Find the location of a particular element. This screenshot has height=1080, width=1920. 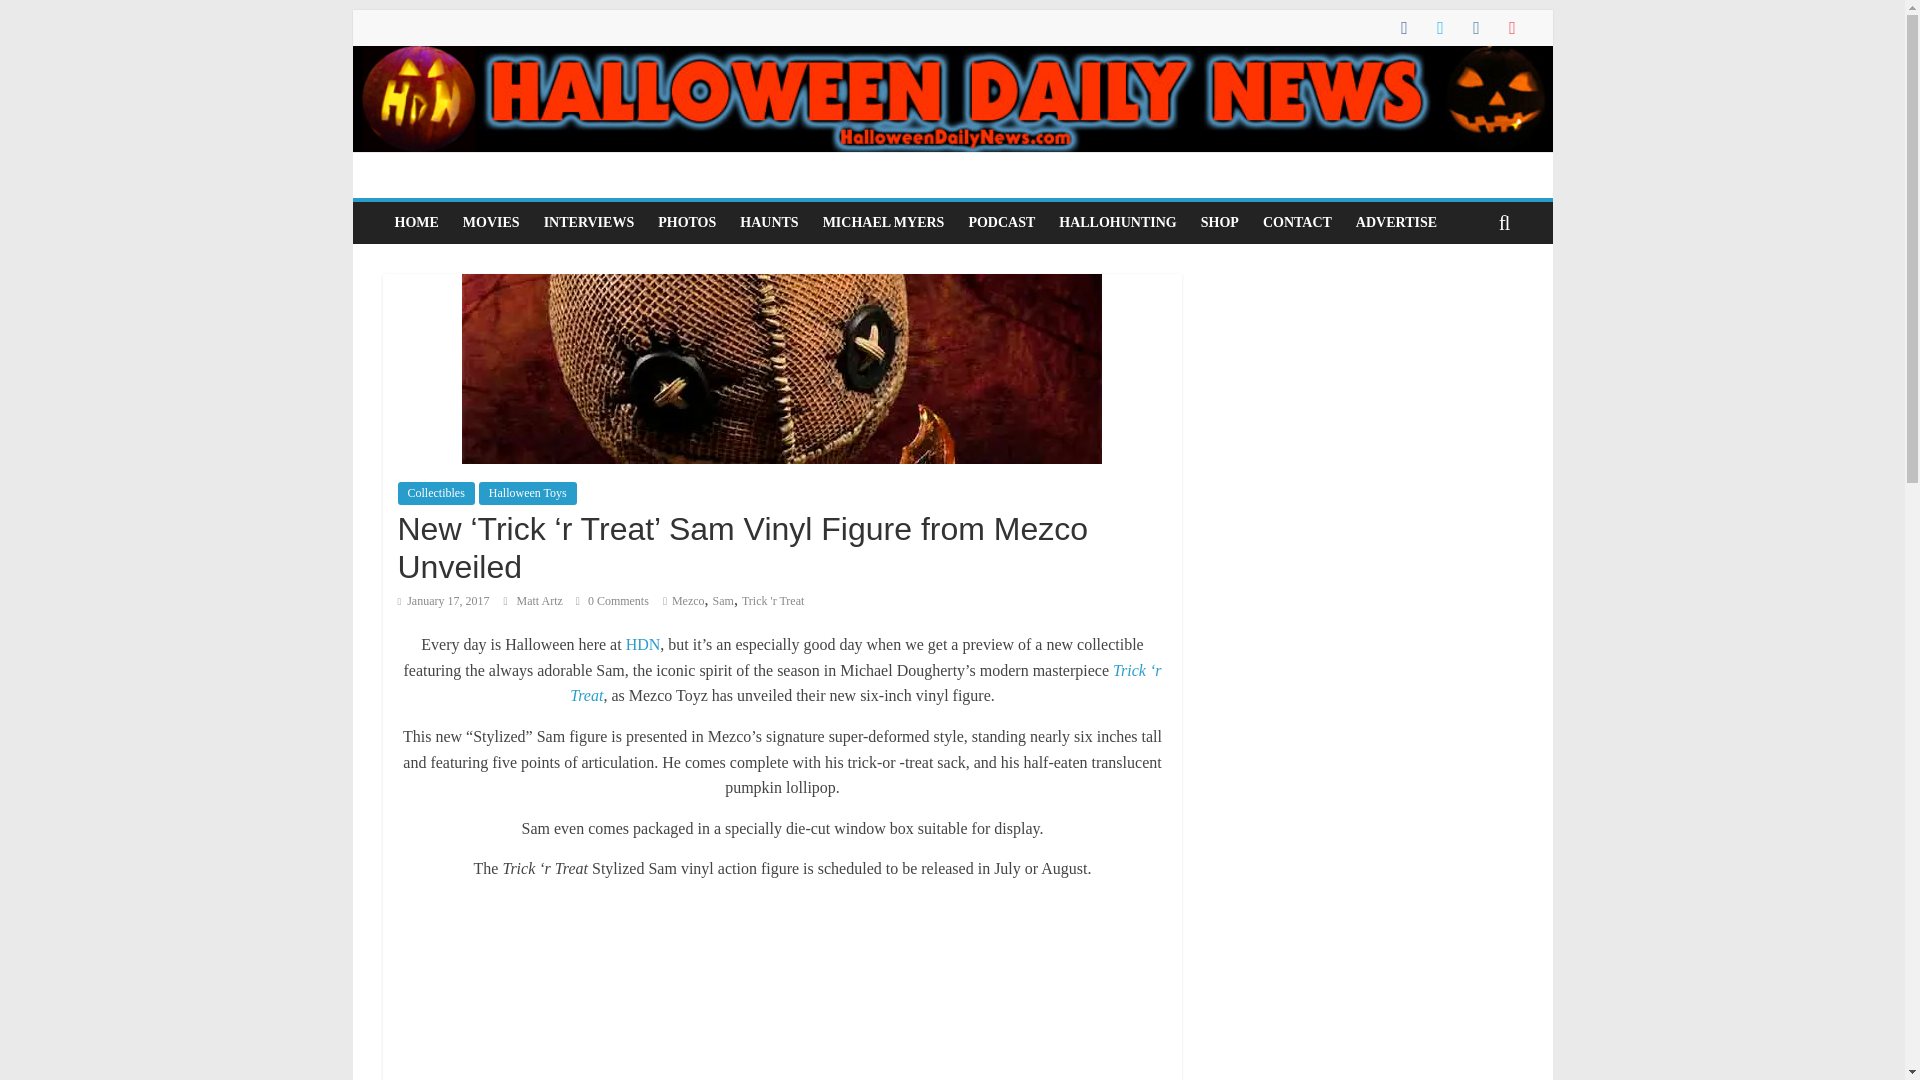

Twitter is located at coordinates (1235, 302).